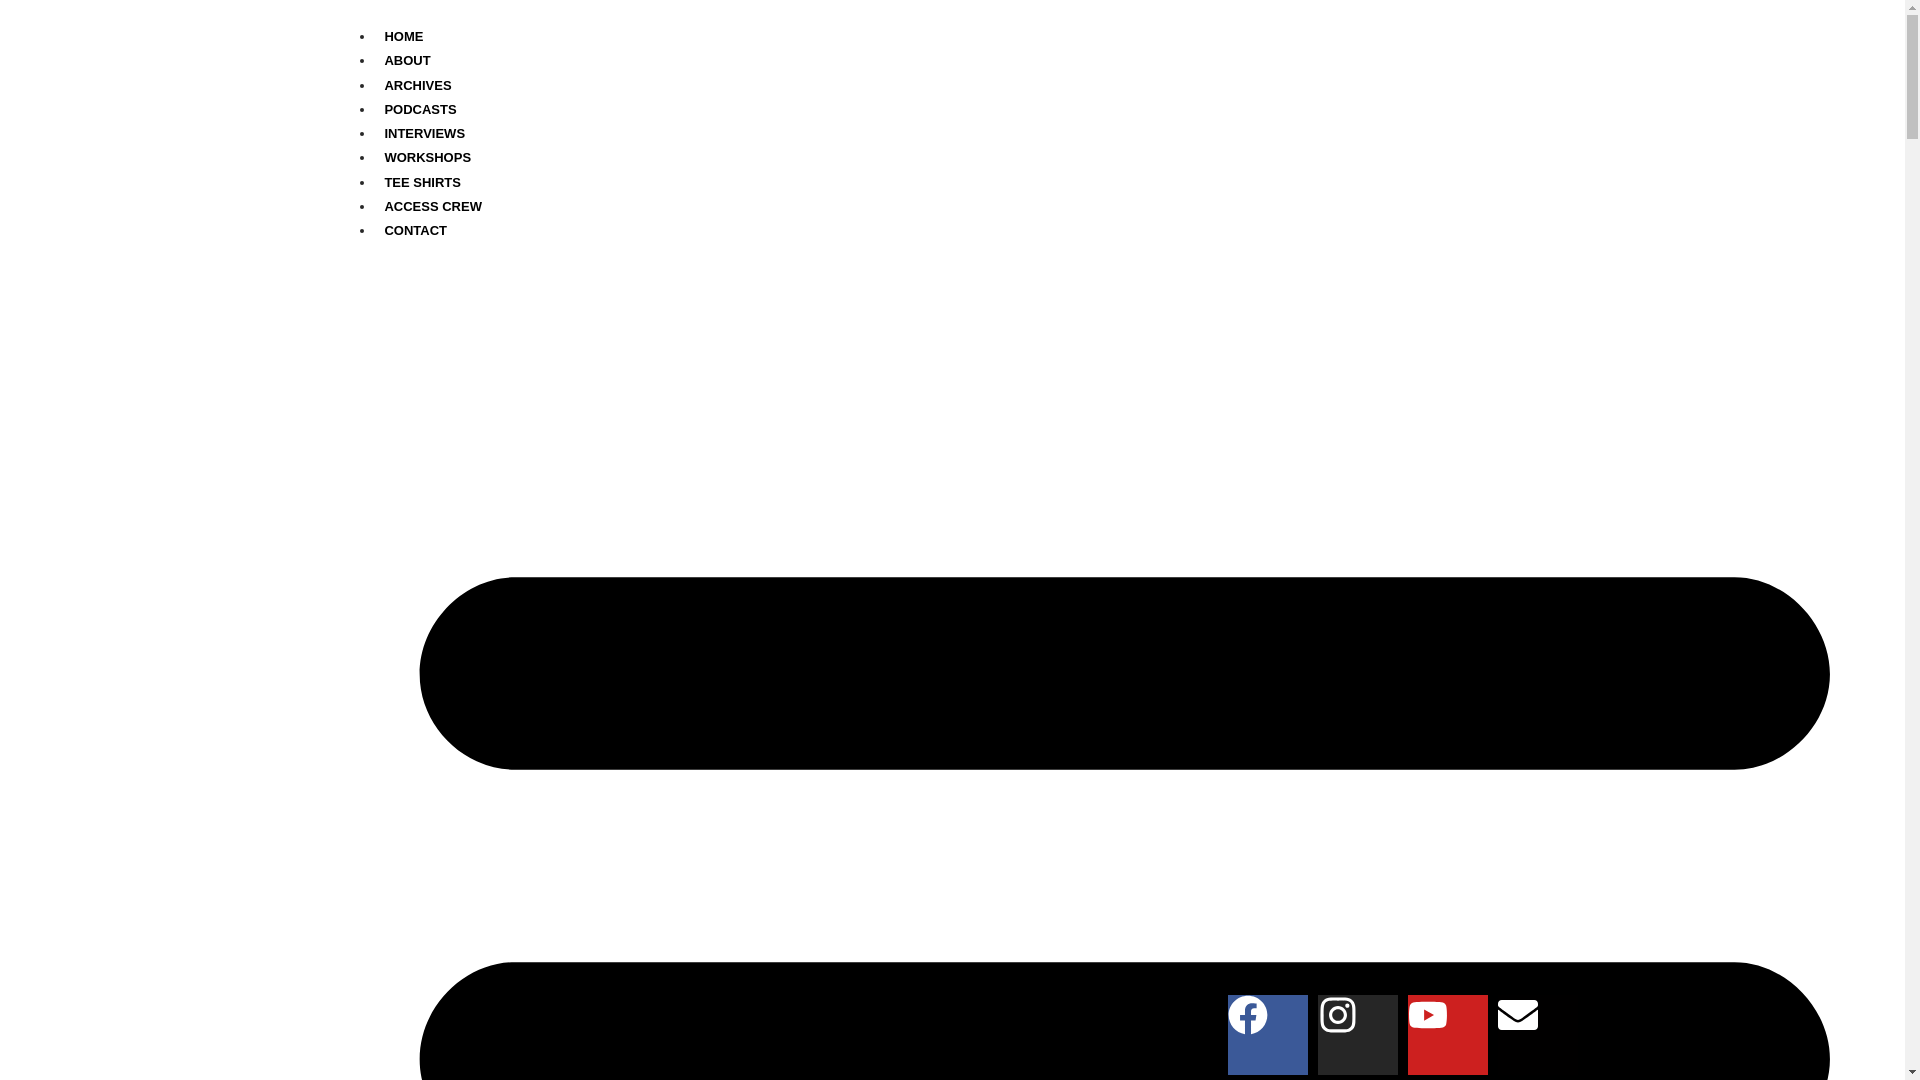 This screenshot has width=1920, height=1080. I want to click on ARCHIVES, so click(417, 86).